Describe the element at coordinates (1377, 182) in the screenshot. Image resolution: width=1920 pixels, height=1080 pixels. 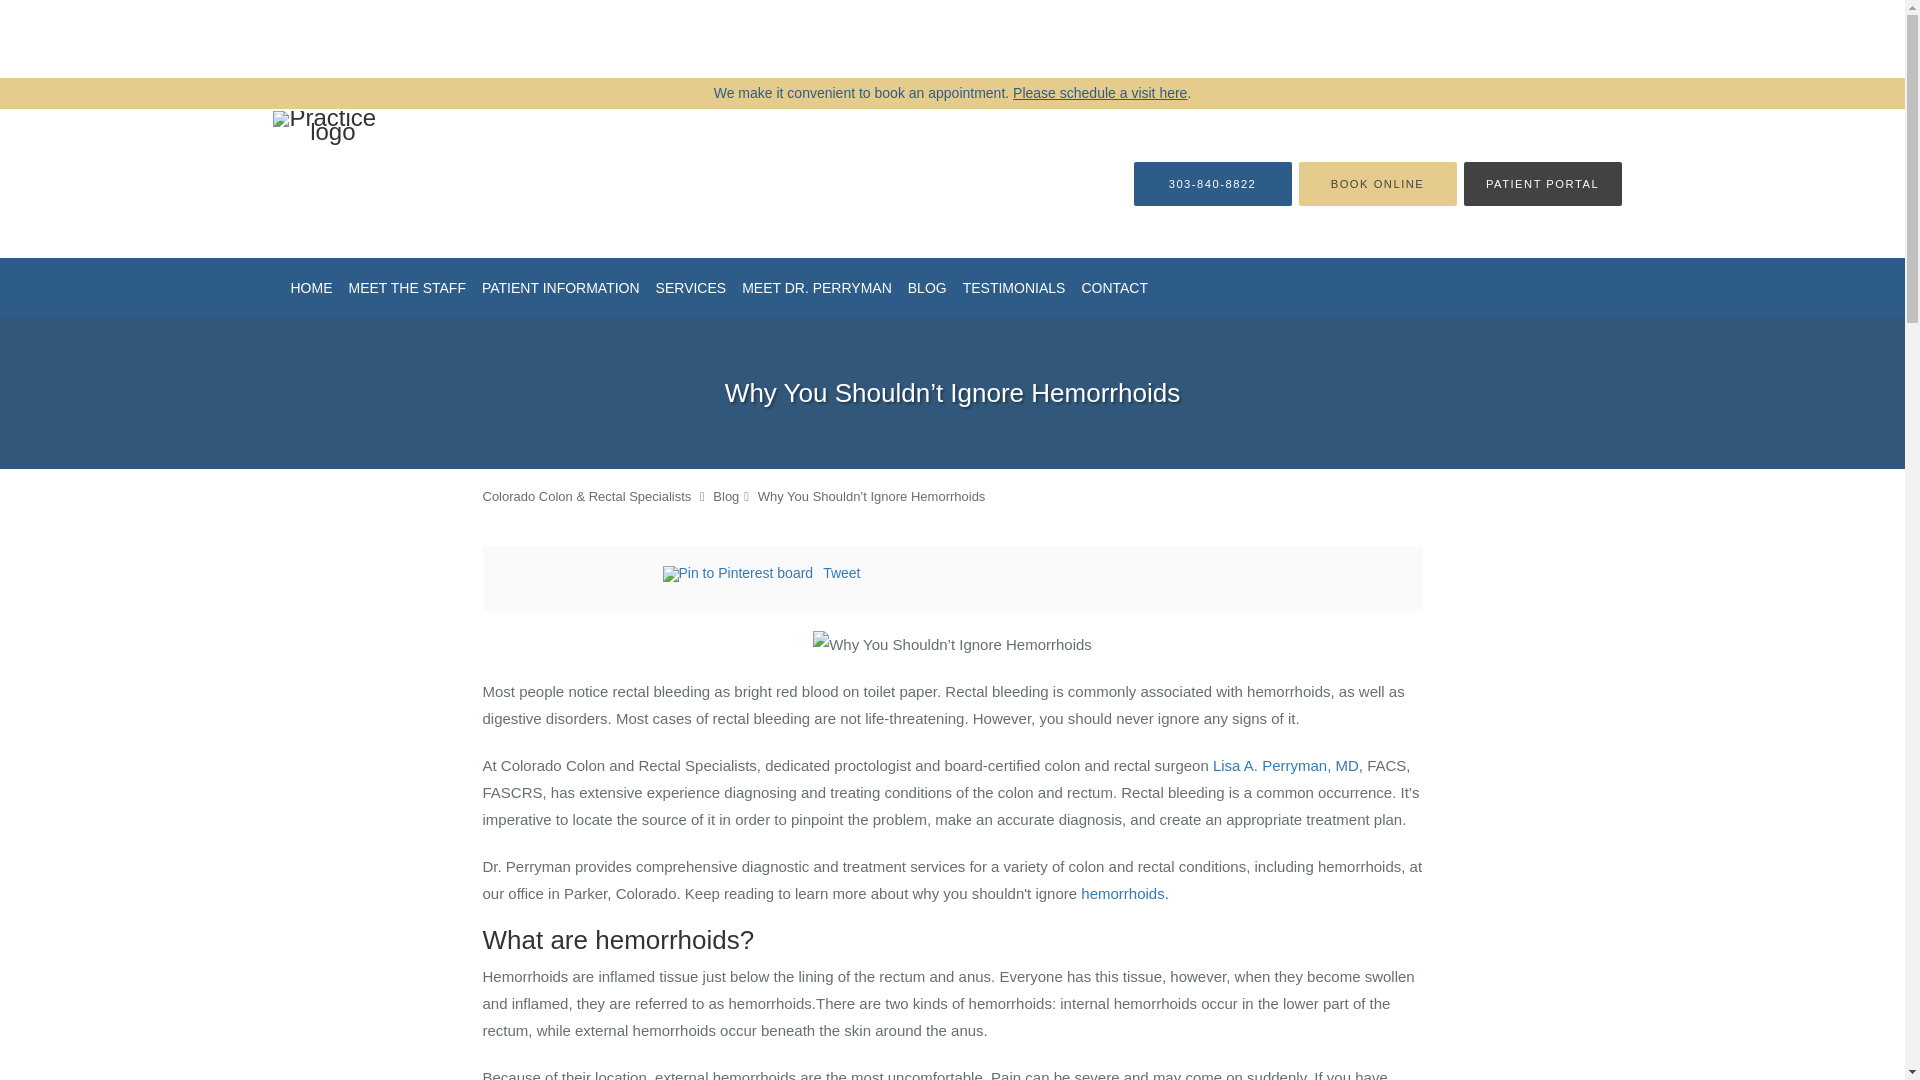
I see `BOOK ONLINE` at that location.